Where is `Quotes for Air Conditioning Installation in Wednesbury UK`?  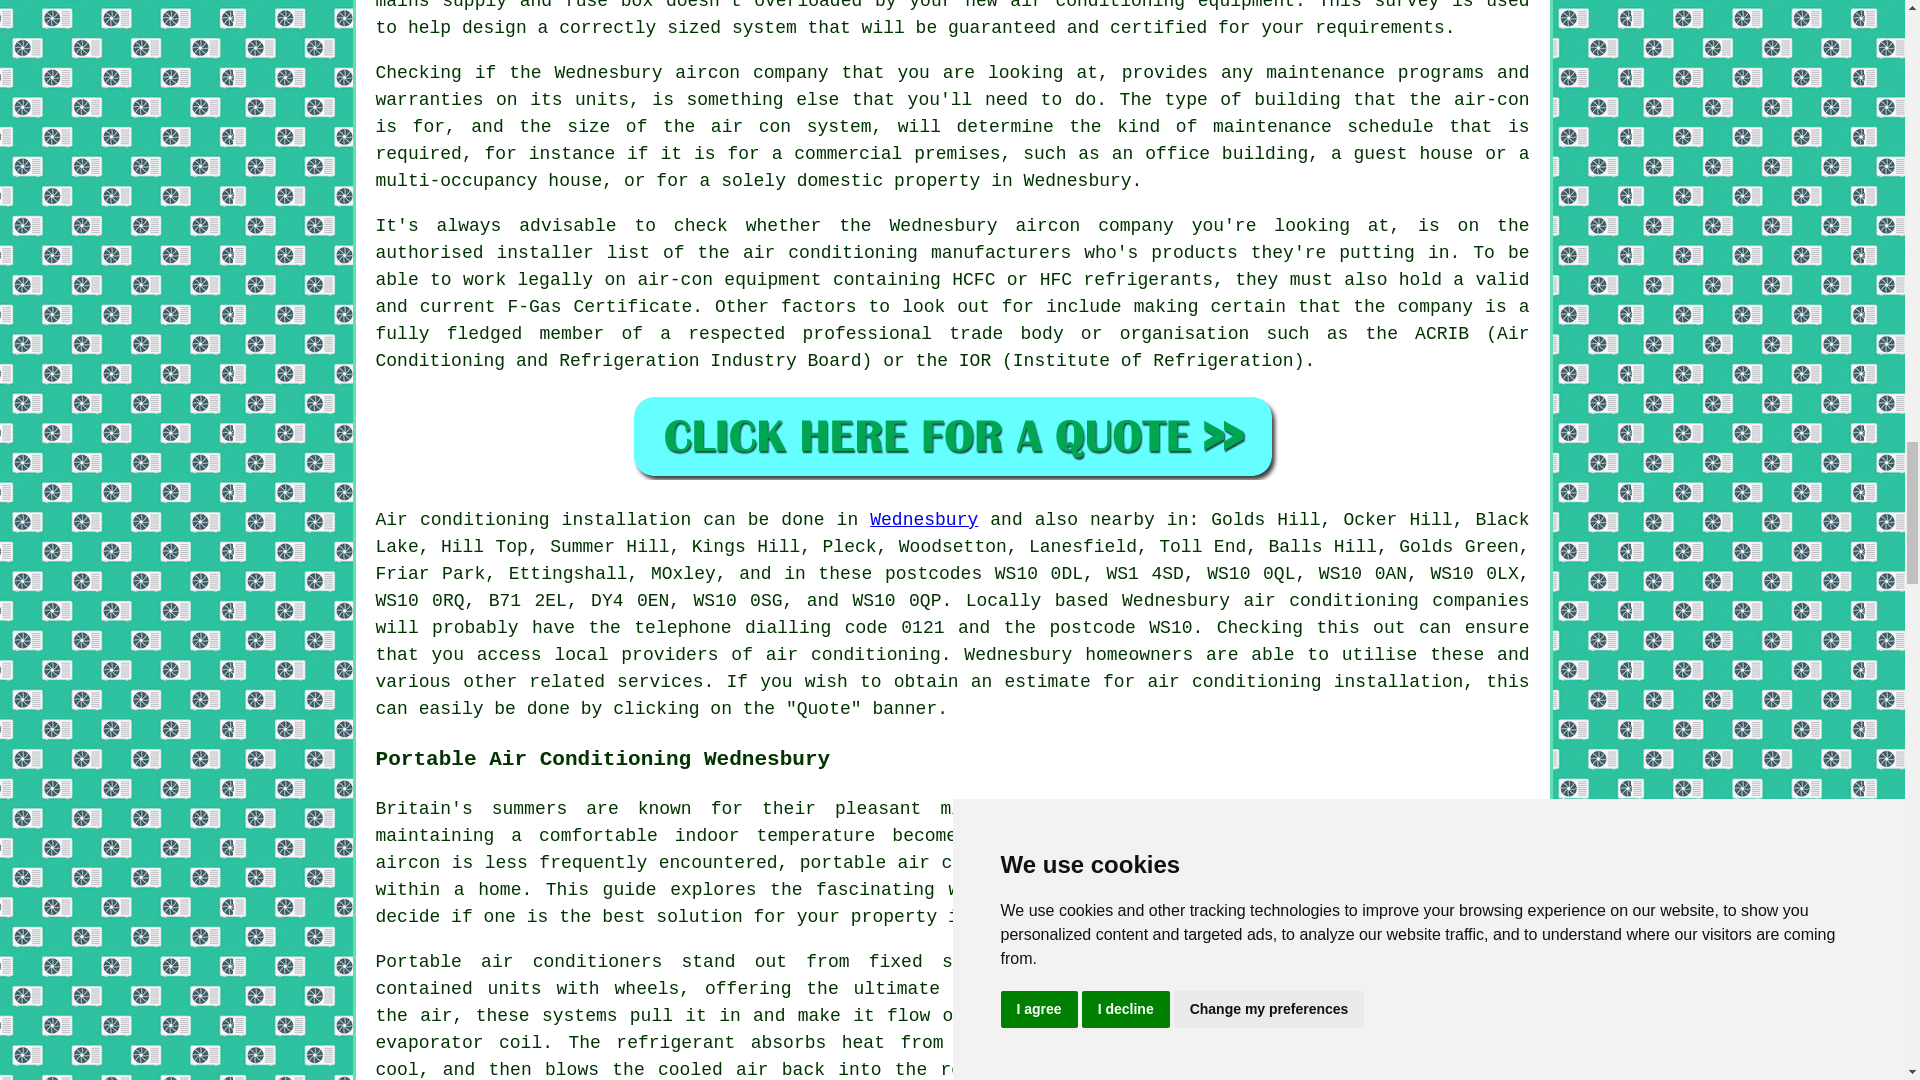
Quotes for Air Conditioning Installation in Wednesbury UK is located at coordinates (952, 436).